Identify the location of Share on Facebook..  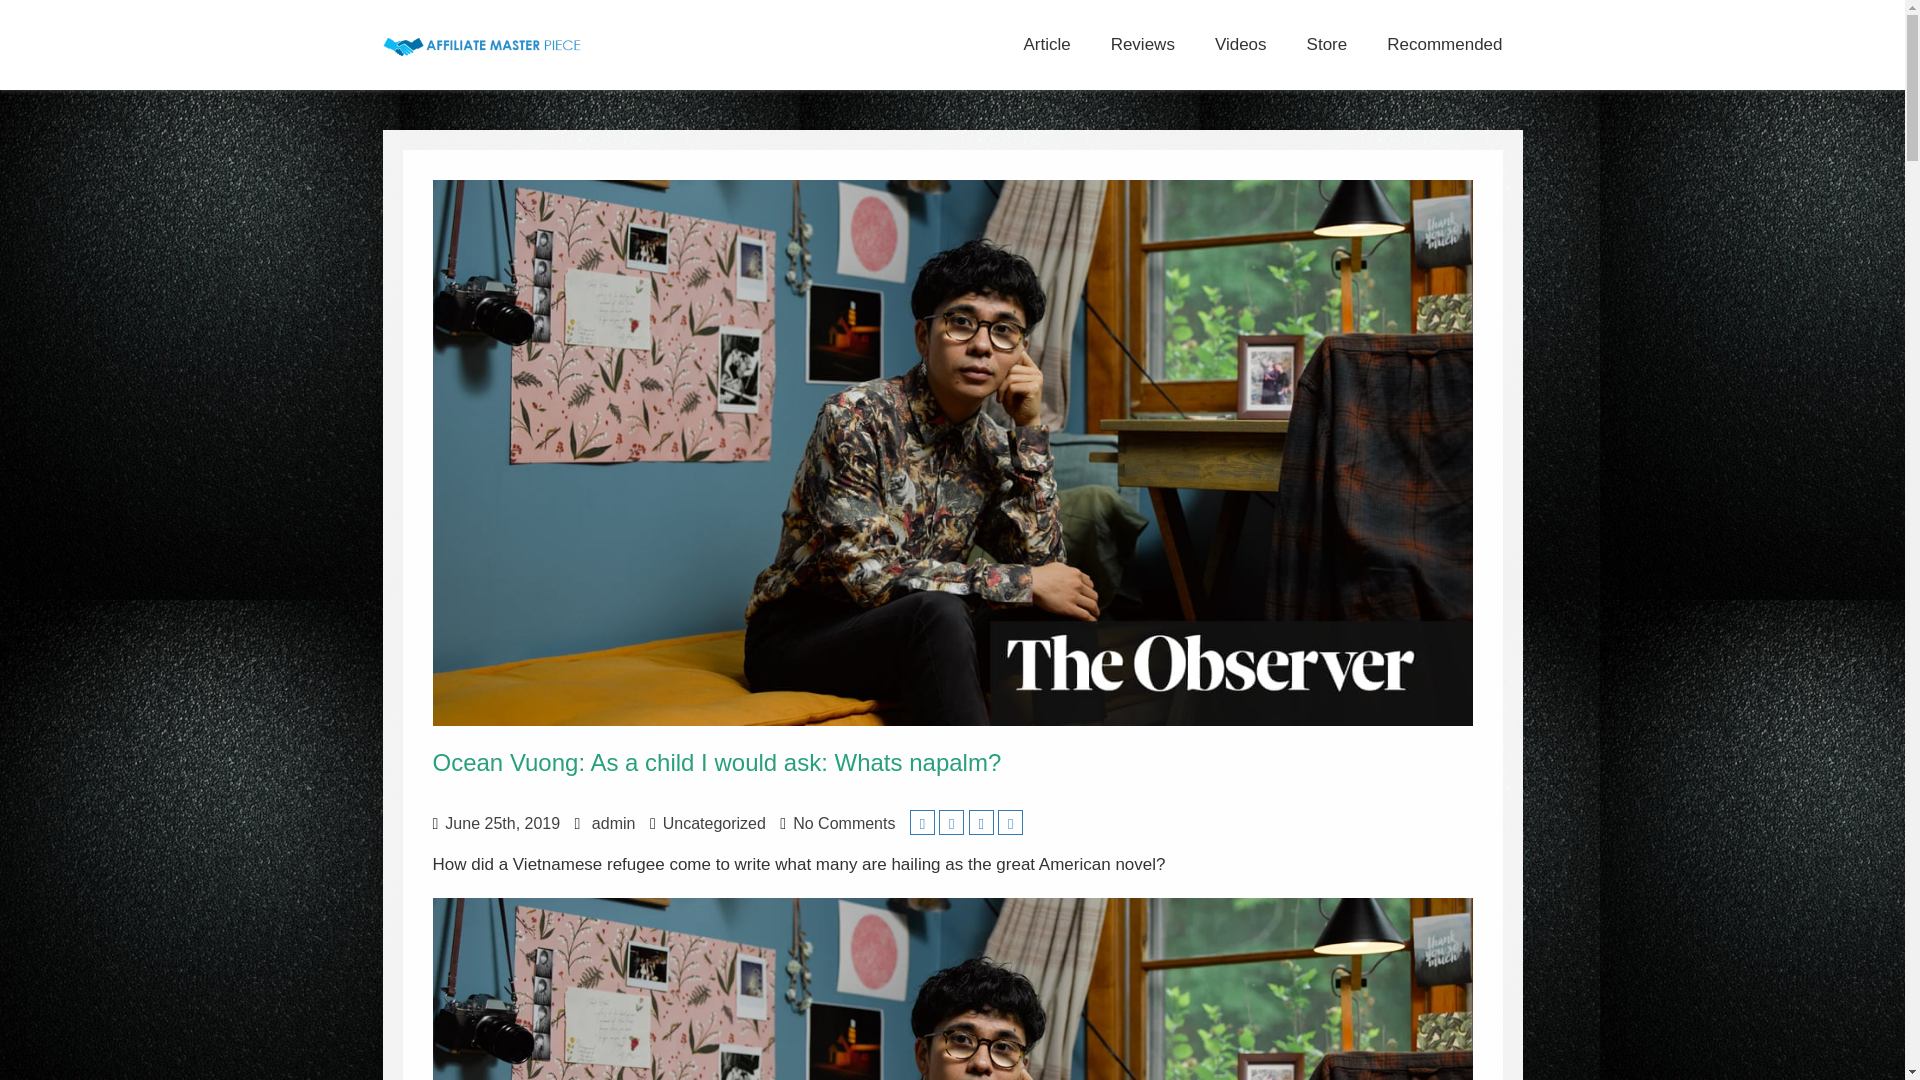
(950, 822).